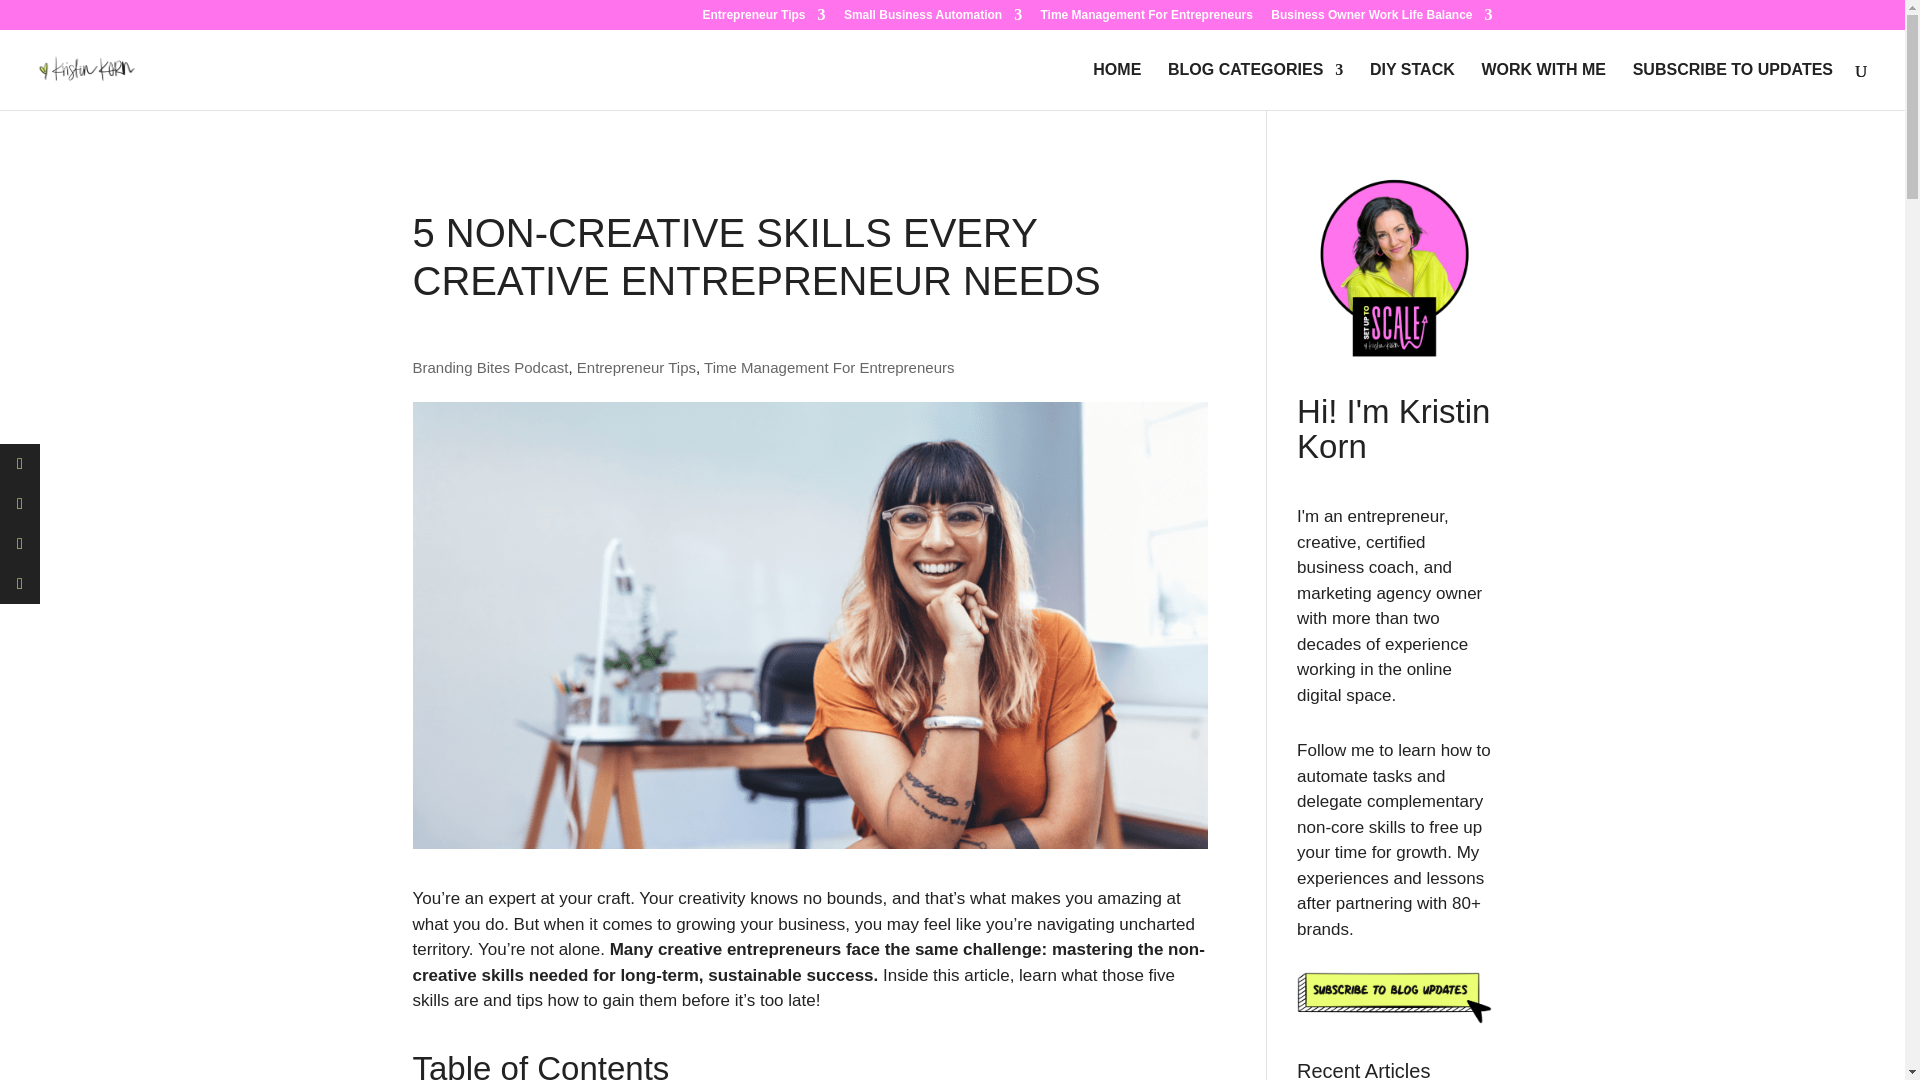 Image resolution: width=1920 pixels, height=1080 pixels. I want to click on Entrepreneur Tips, so click(764, 19).